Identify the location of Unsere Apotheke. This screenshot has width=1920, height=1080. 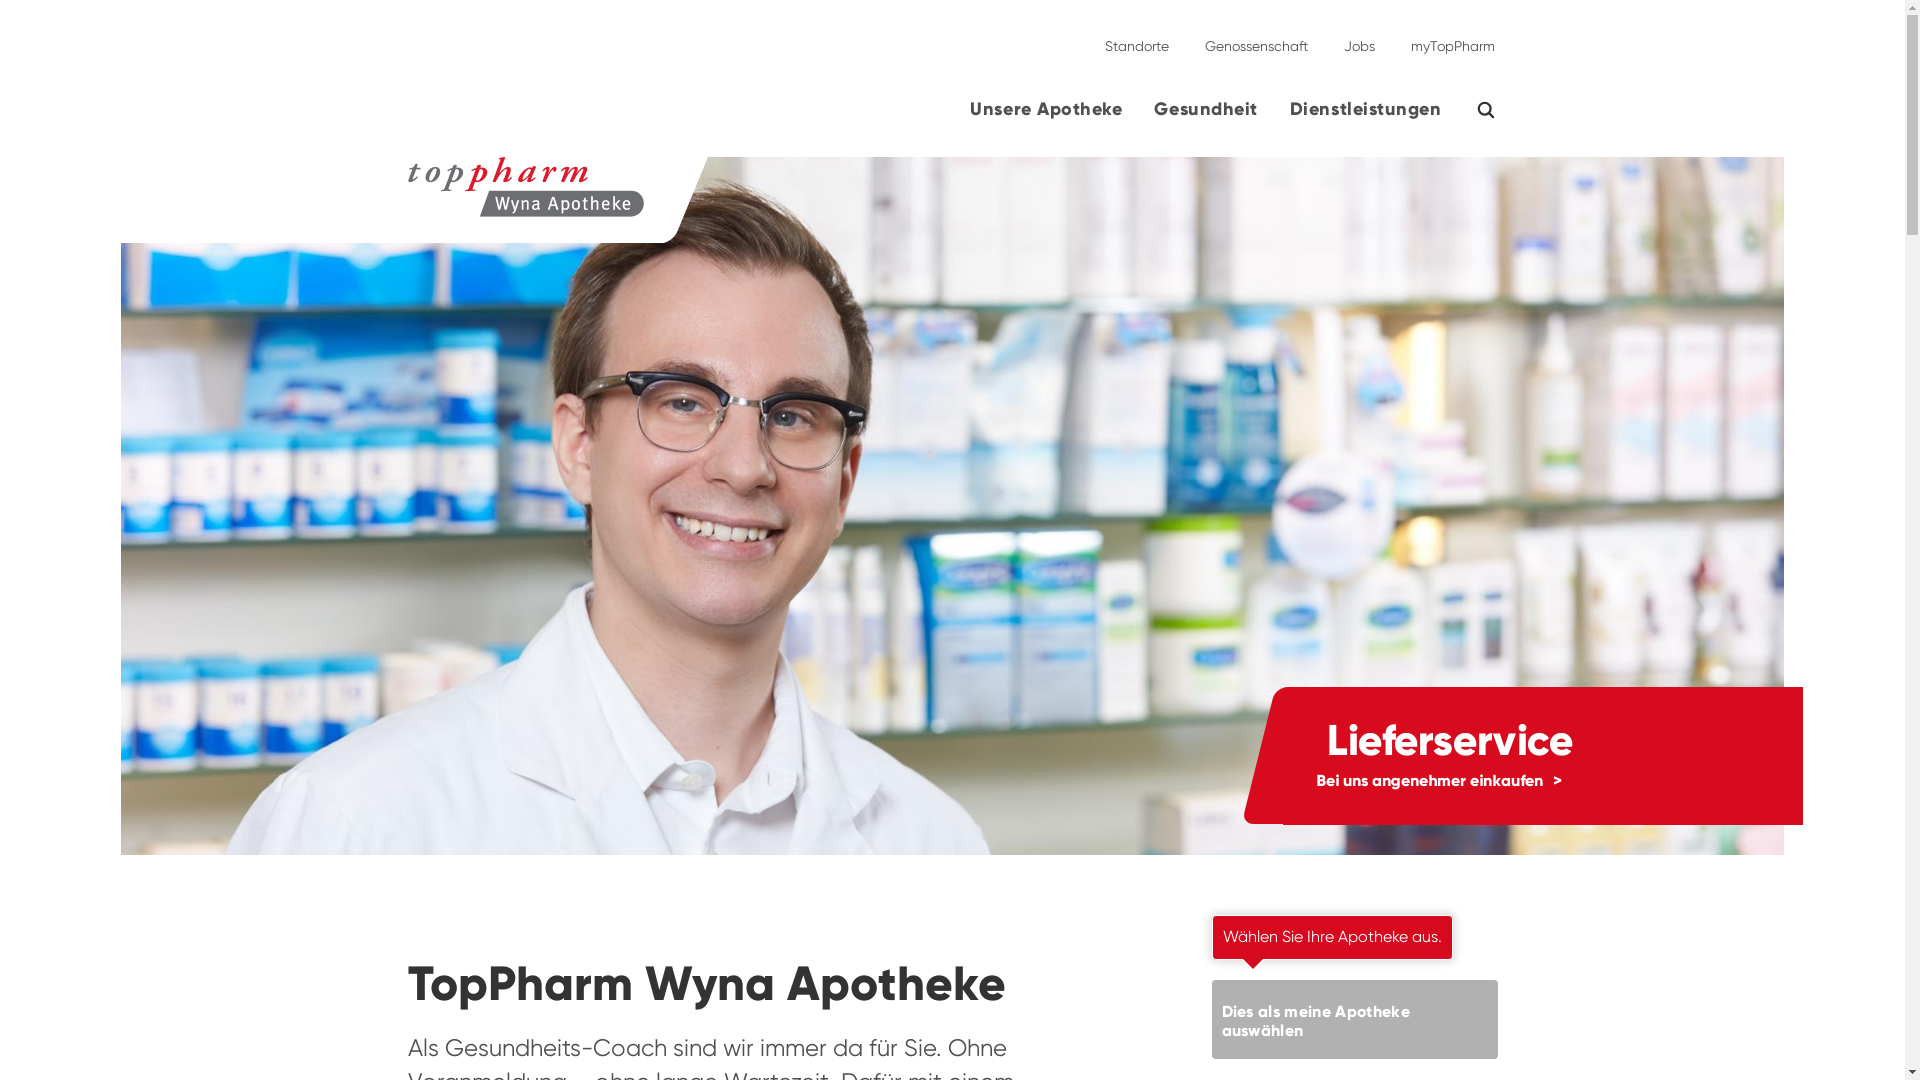
(1046, 117).